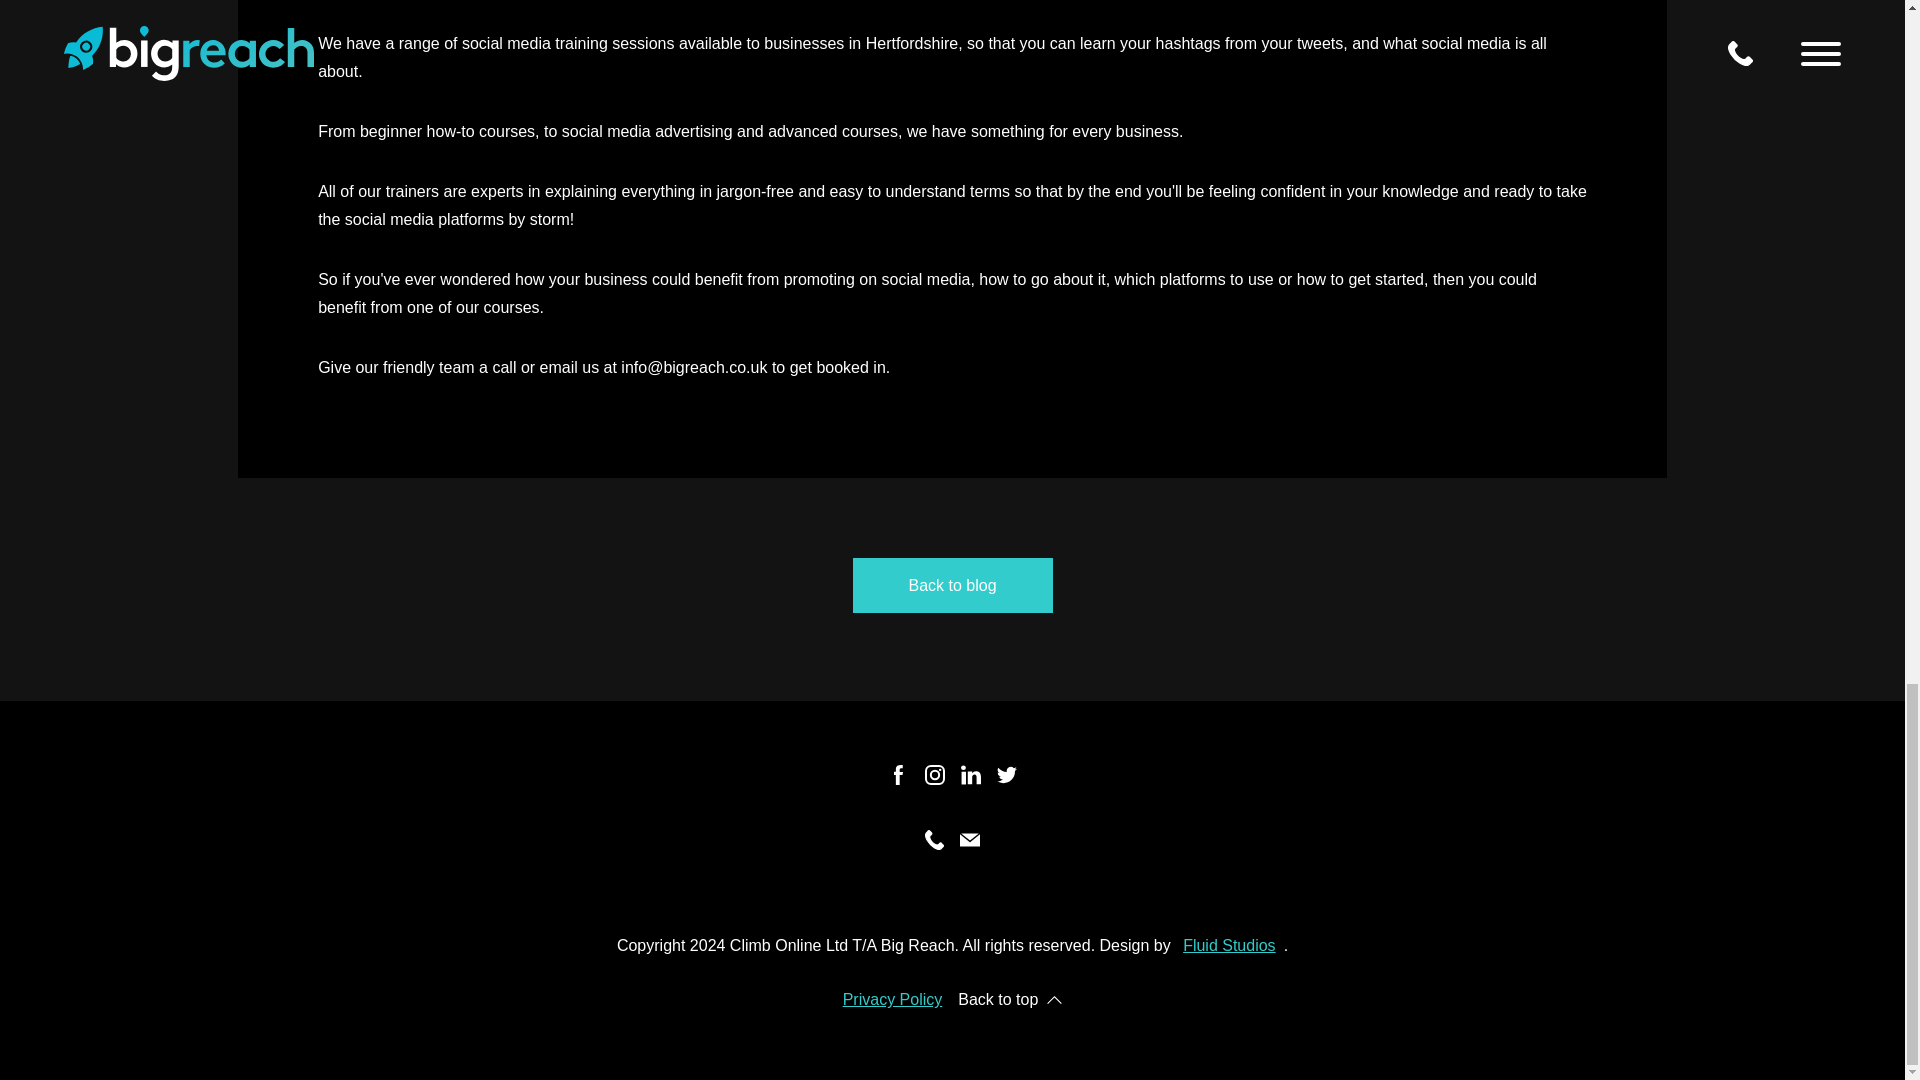 The image size is (1920, 1080). I want to click on 07388 068789, so click(1006, 238).